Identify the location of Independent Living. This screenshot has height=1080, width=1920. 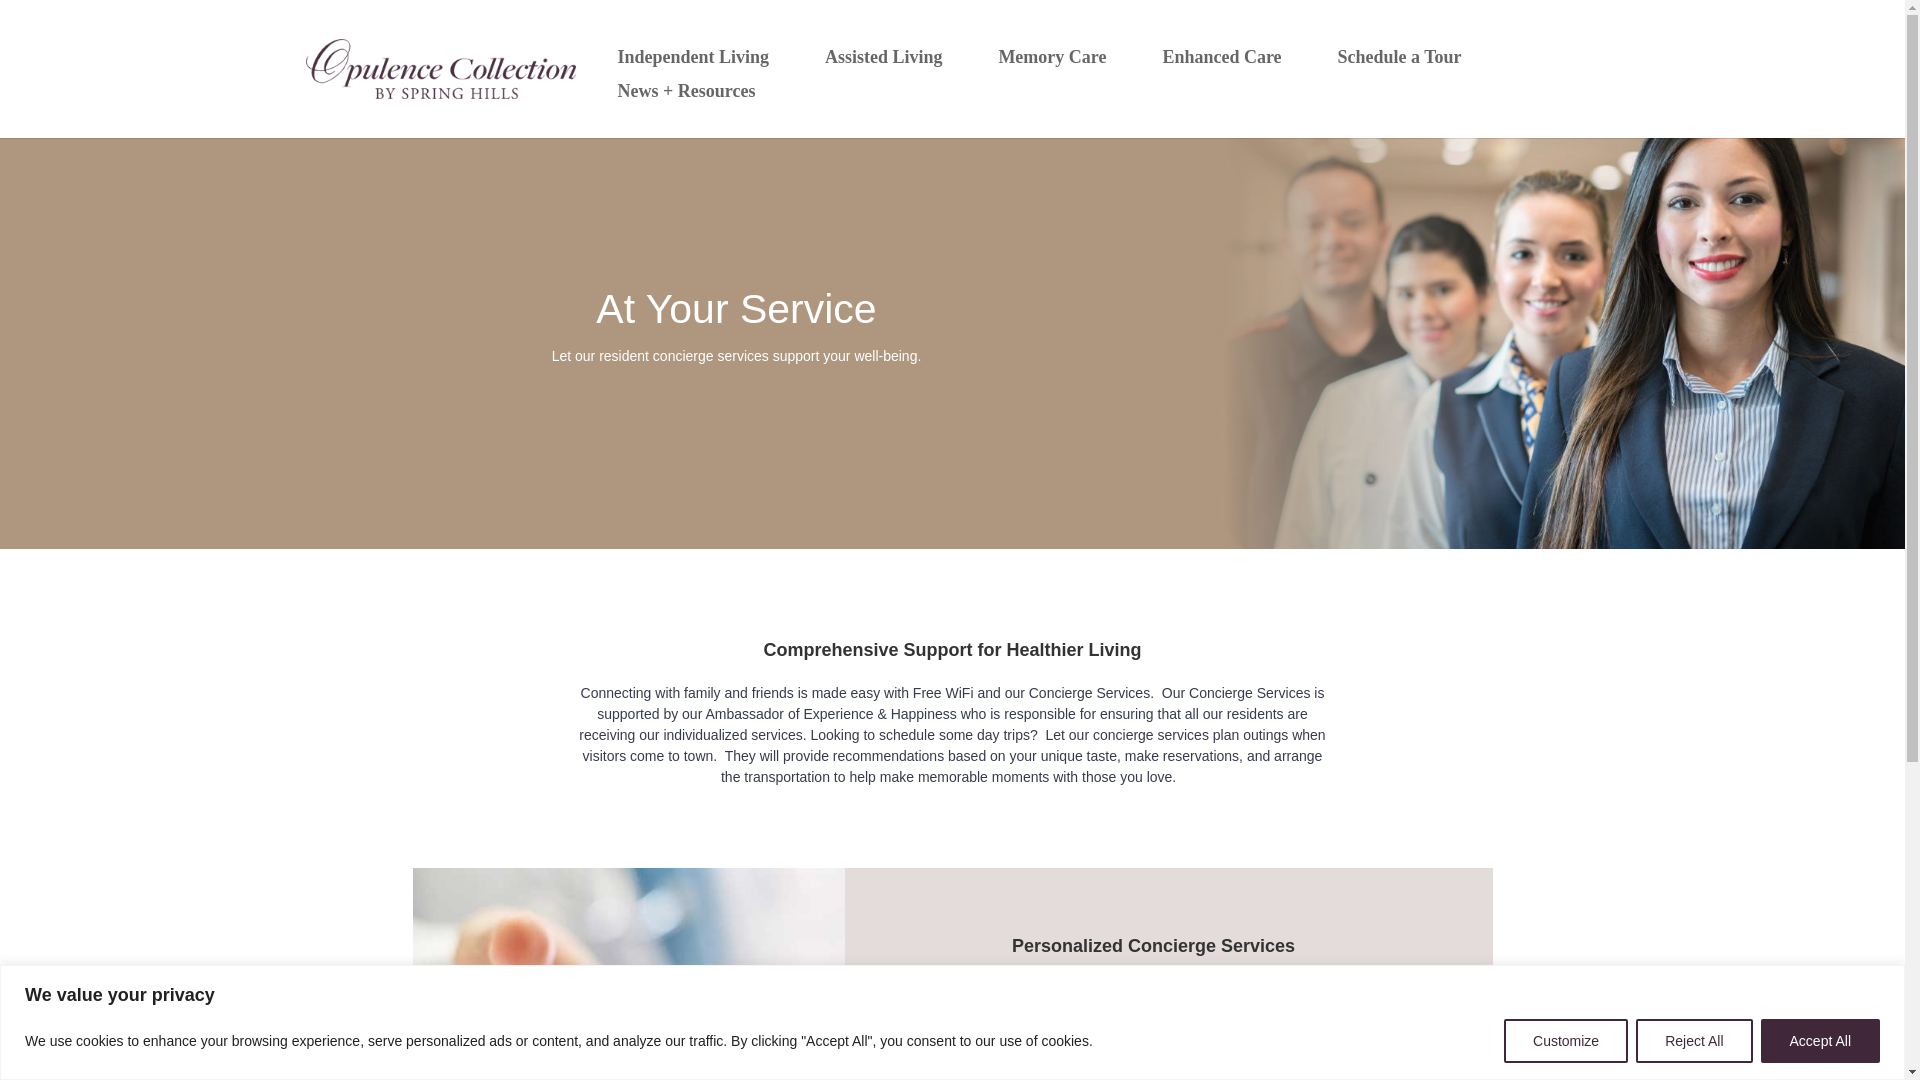
(692, 56).